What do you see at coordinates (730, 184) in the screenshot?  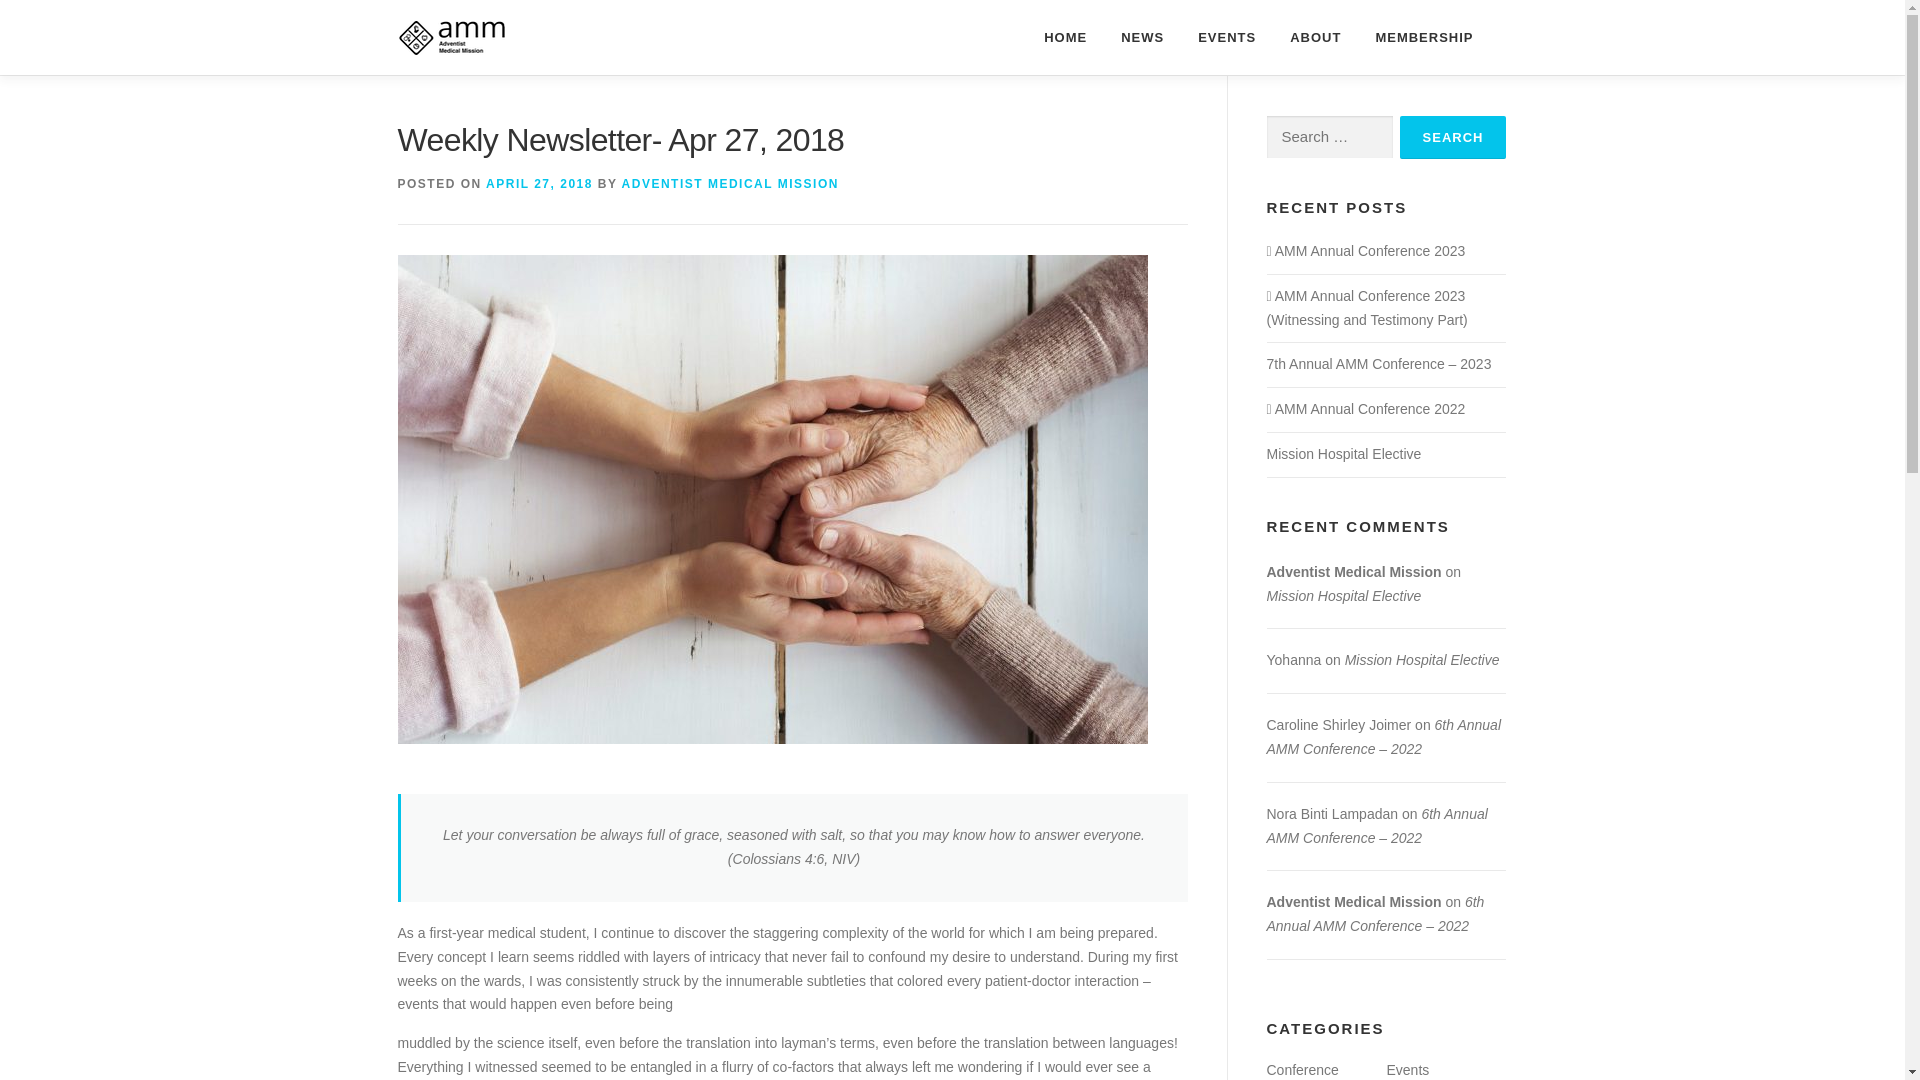 I see `ADVENTIST MEDICAL MISSION` at bounding box center [730, 184].